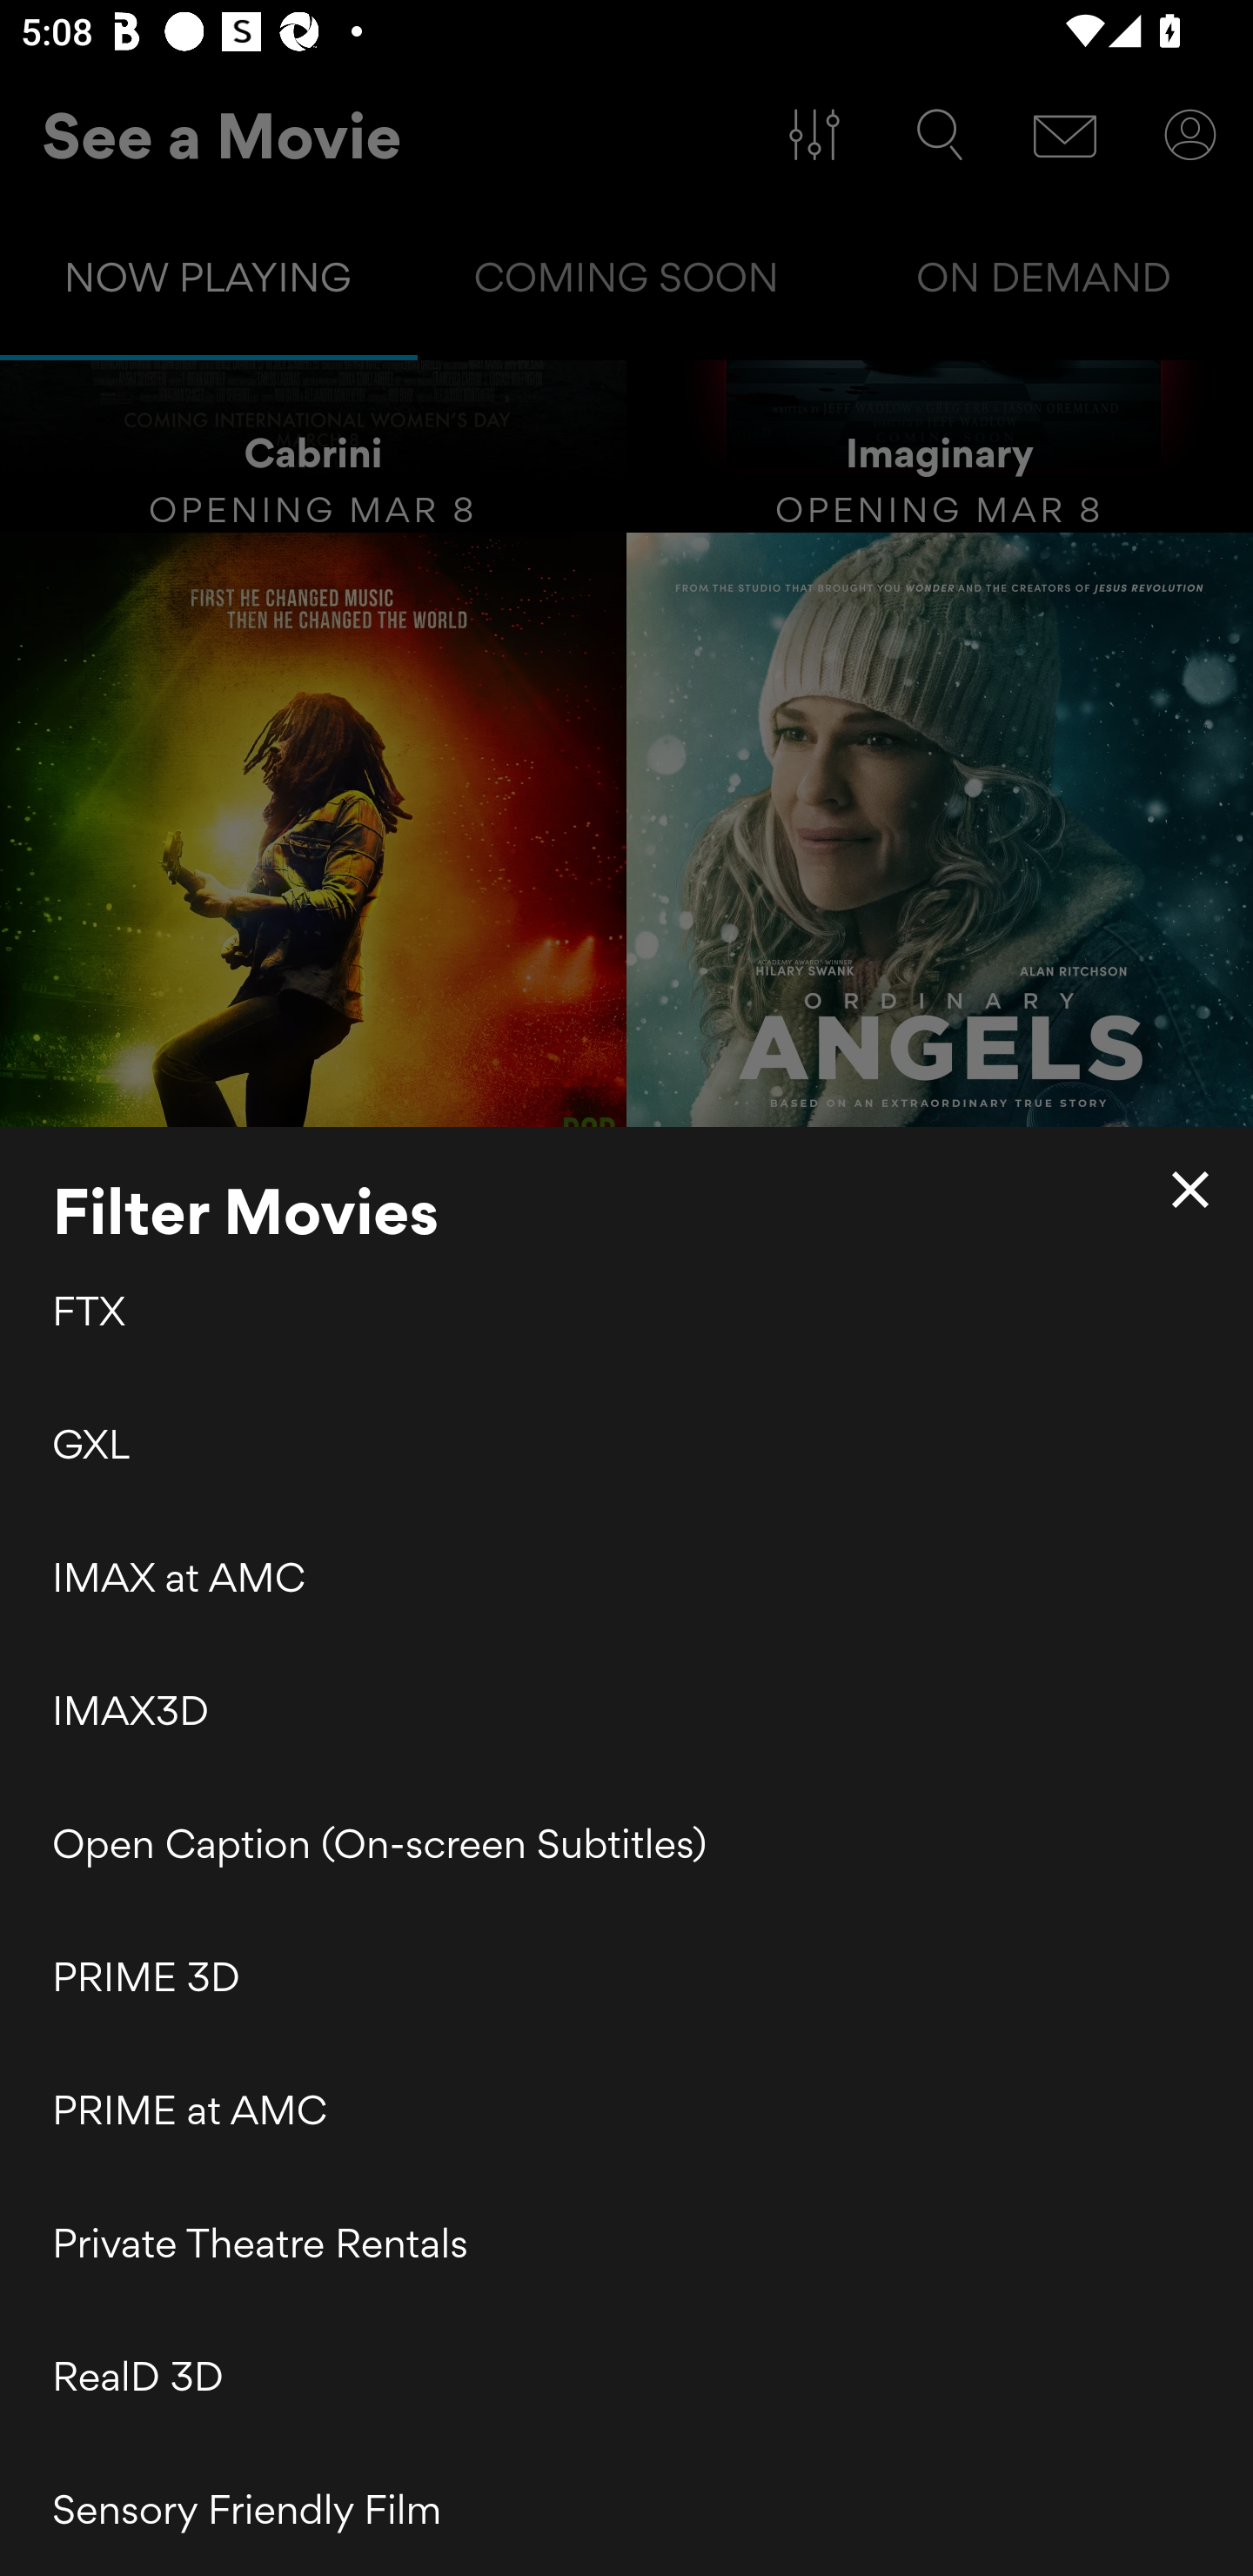  Describe the element at coordinates (626, 2110) in the screenshot. I see `PRIME at AMC` at that location.